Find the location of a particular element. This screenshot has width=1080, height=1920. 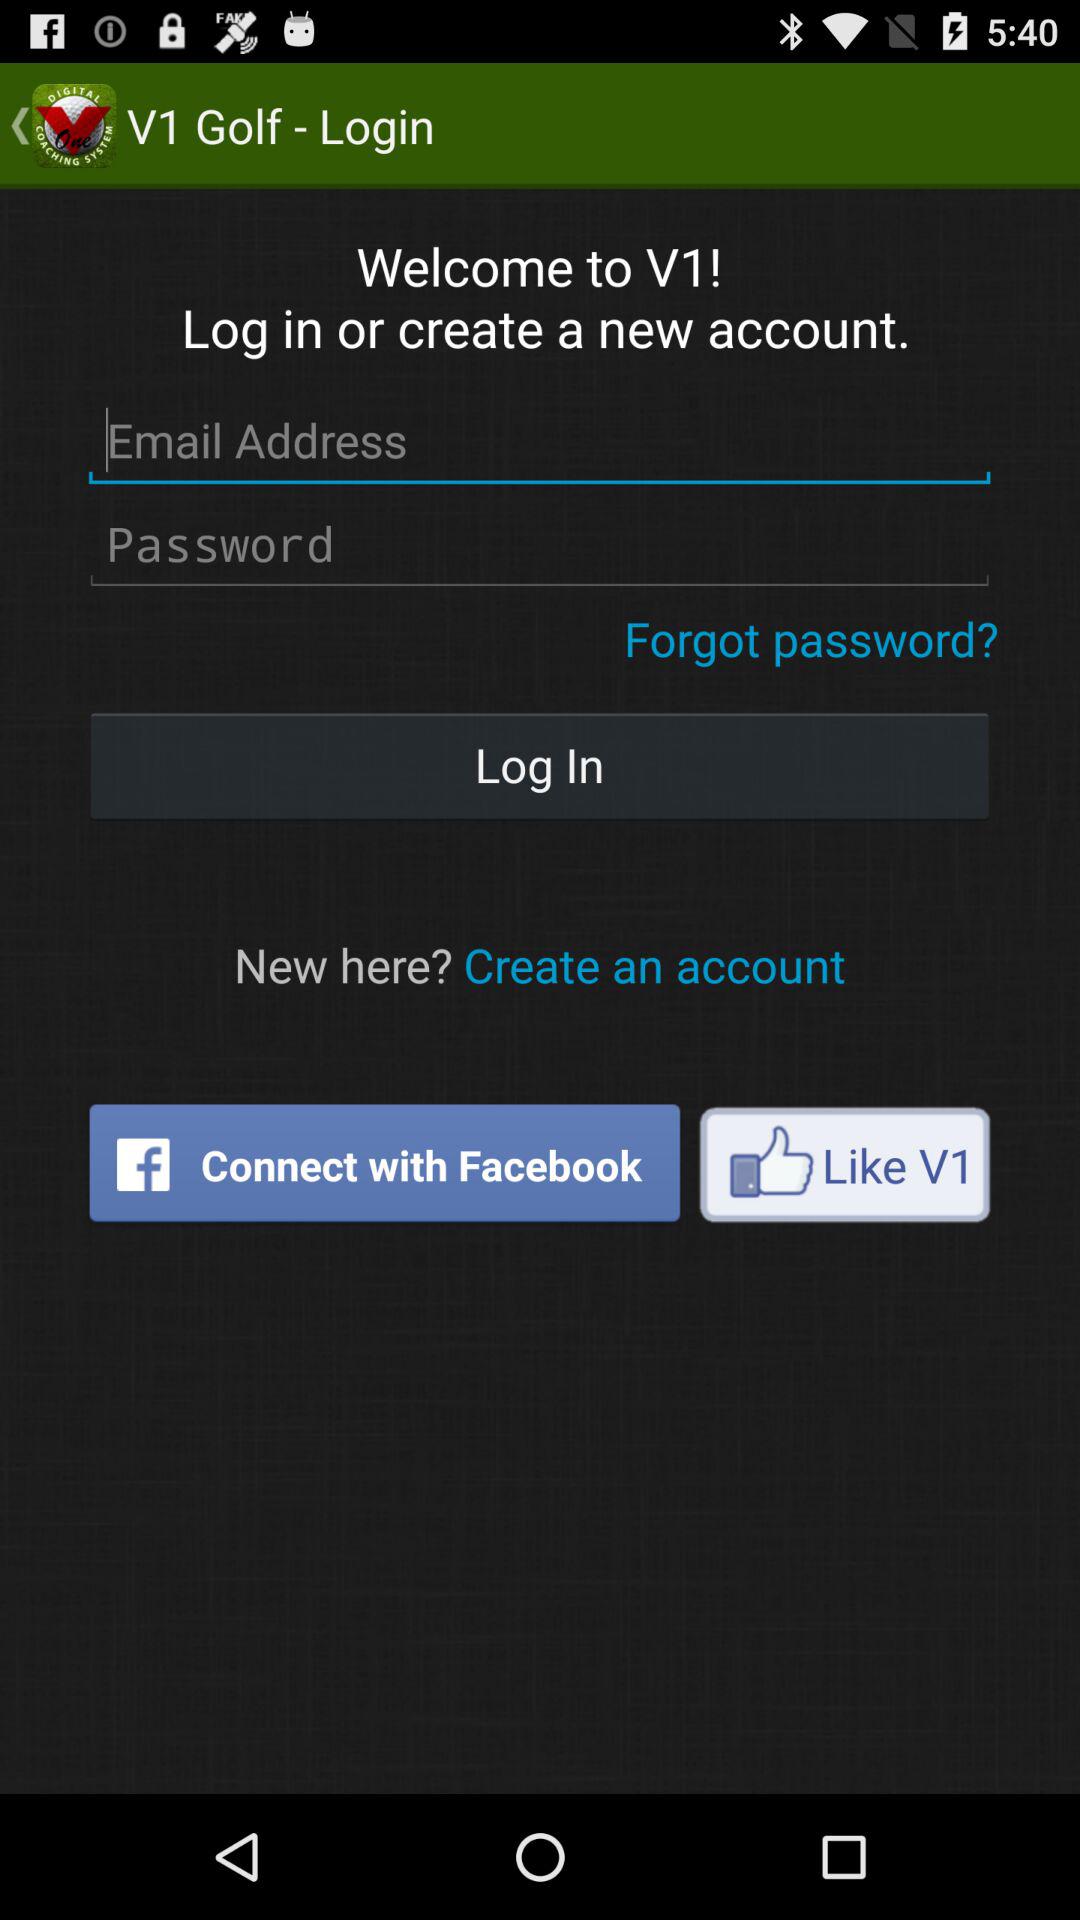

swipe until like v1 item is located at coordinates (844, 1164).